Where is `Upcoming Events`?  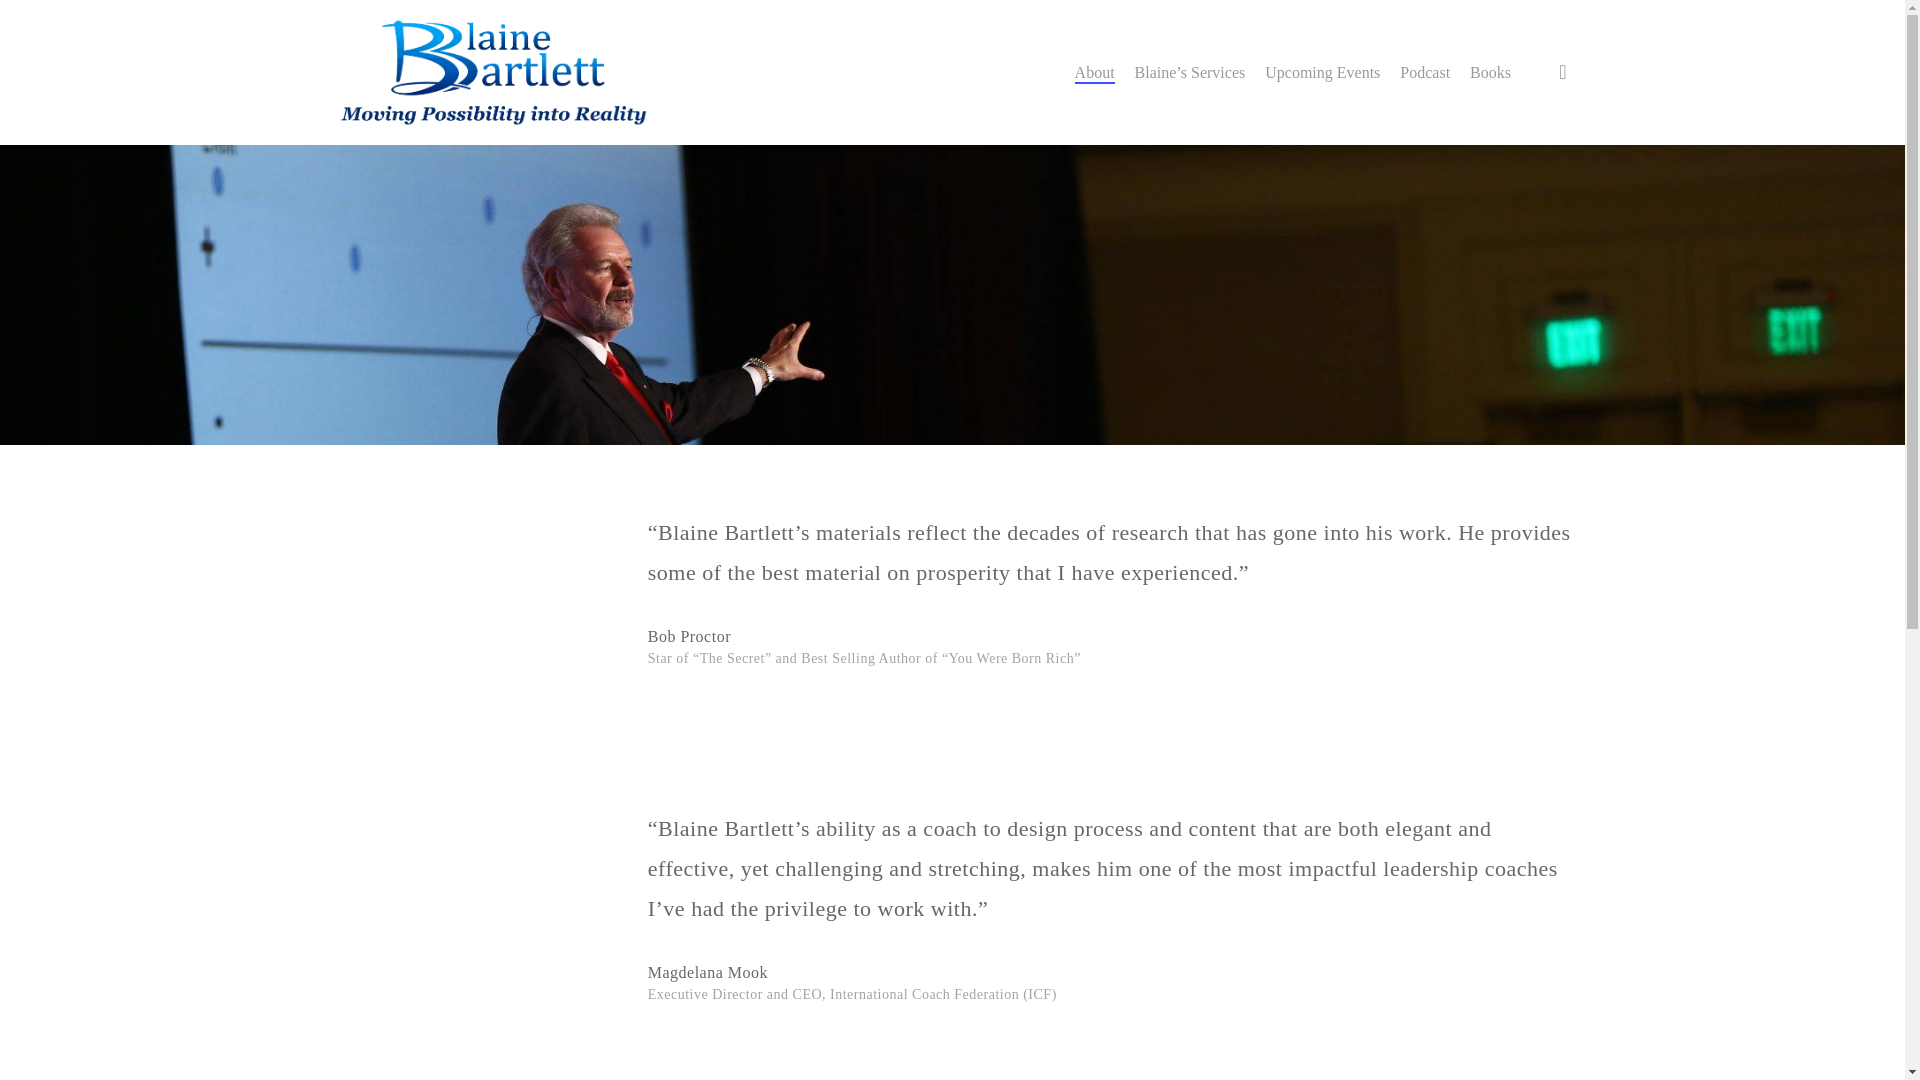 Upcoming Events is located at coordinates (1322, 71).